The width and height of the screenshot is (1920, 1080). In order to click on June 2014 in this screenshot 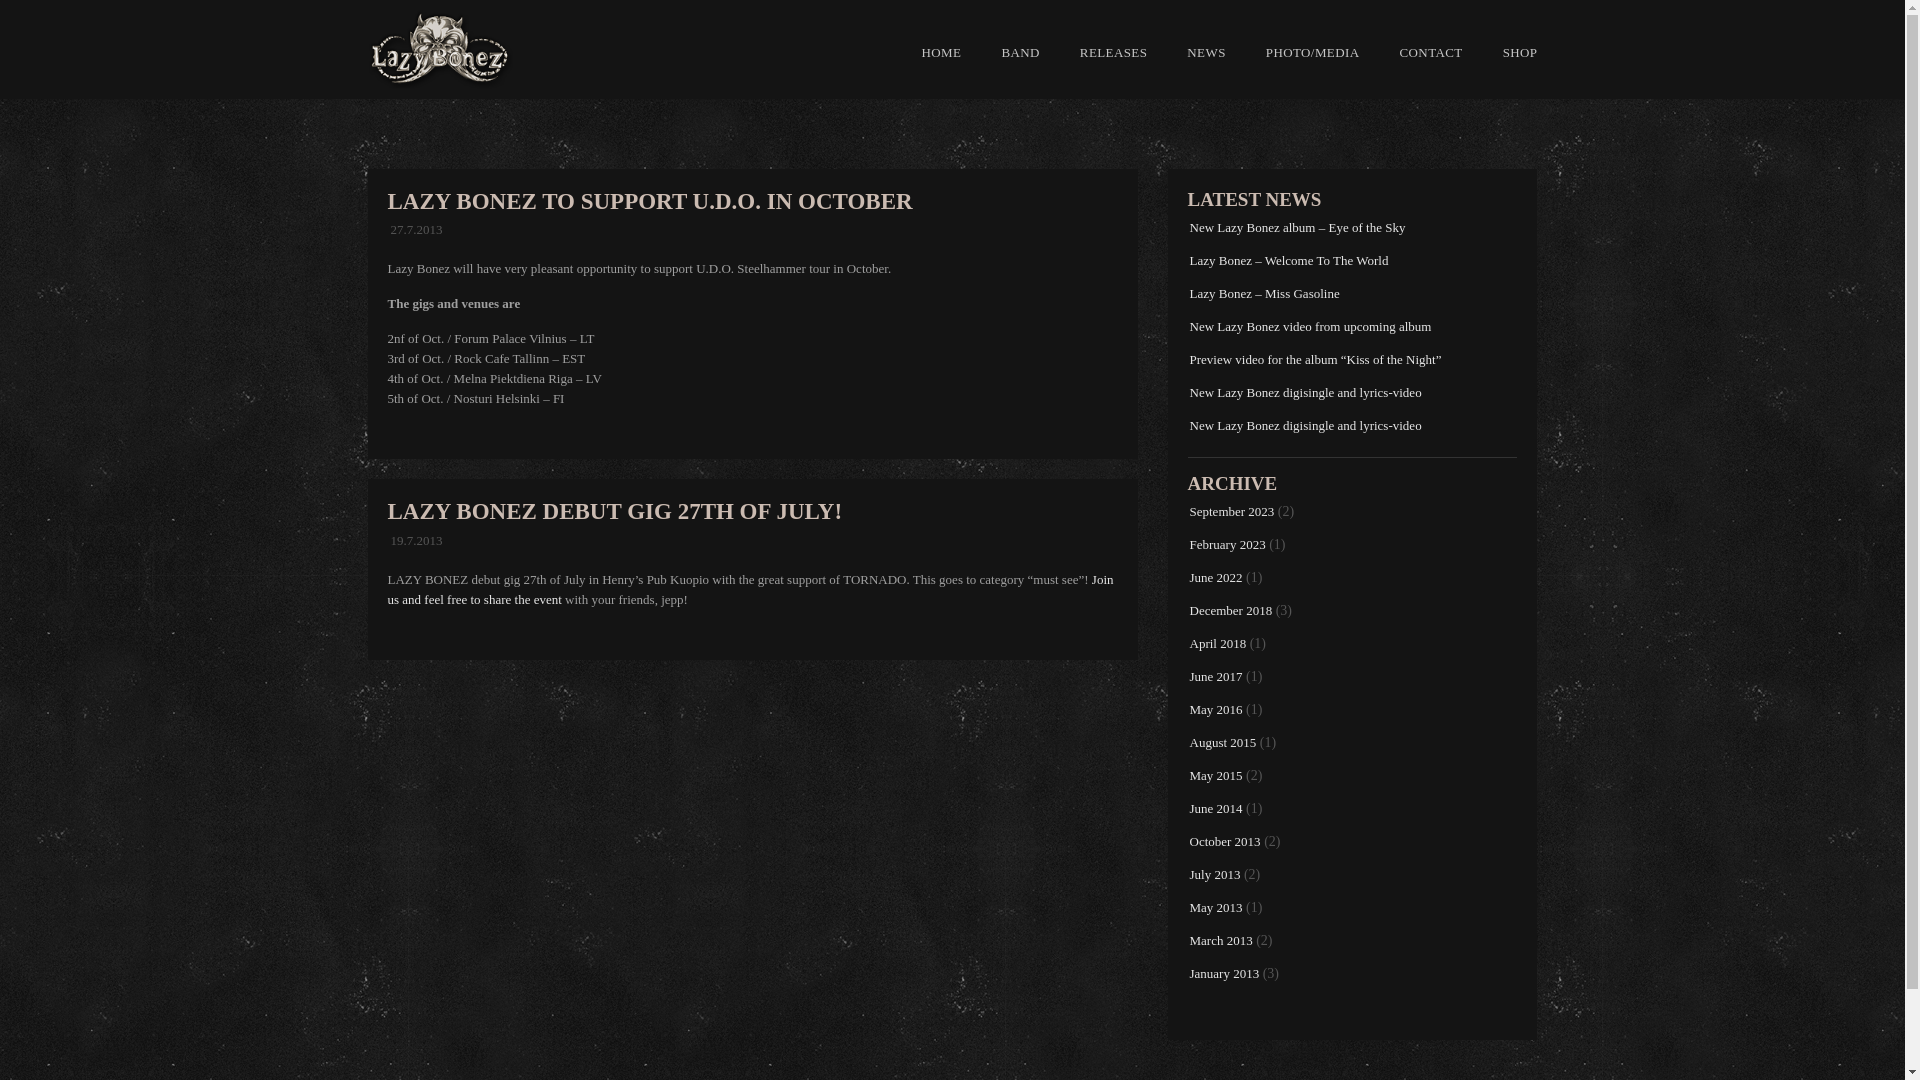, I will do `click(1216, 808)`.